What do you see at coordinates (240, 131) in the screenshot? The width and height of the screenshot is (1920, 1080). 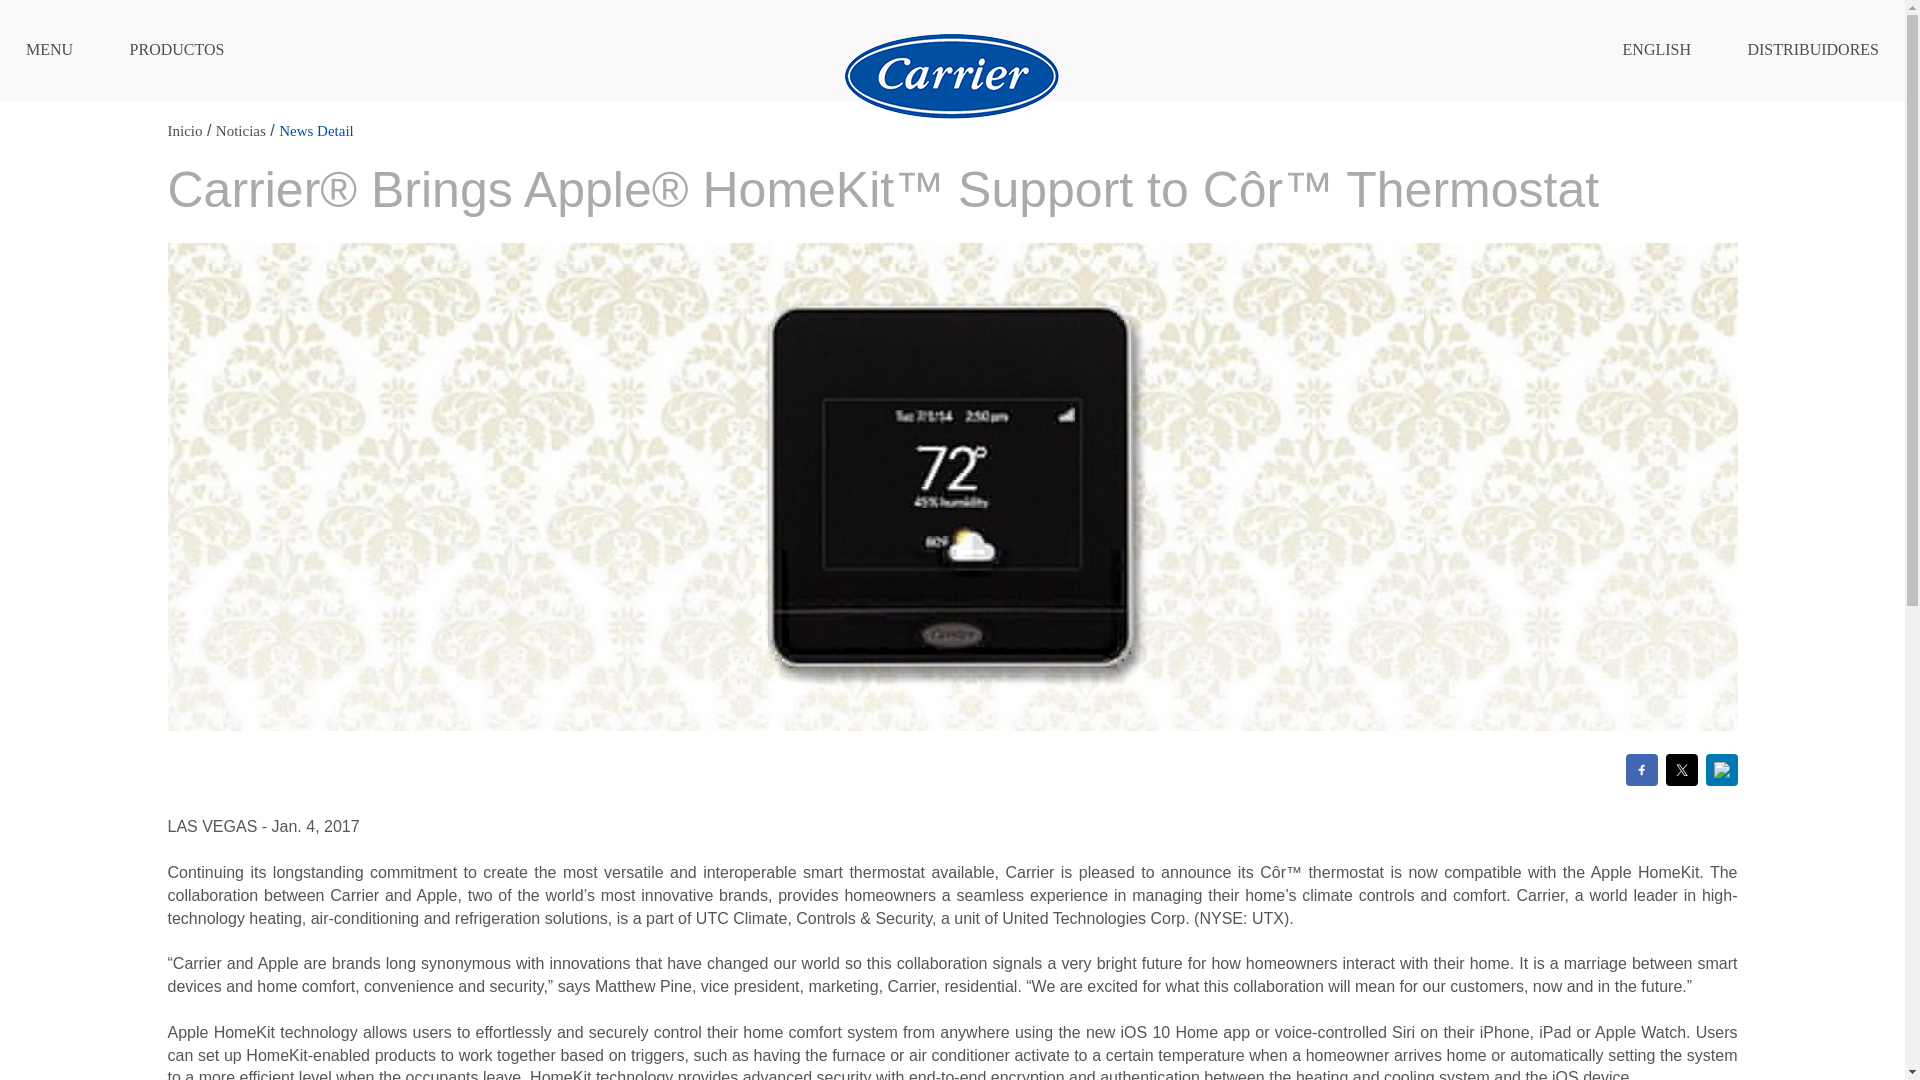 I see `Noticias` at bounding box center [240, 131].